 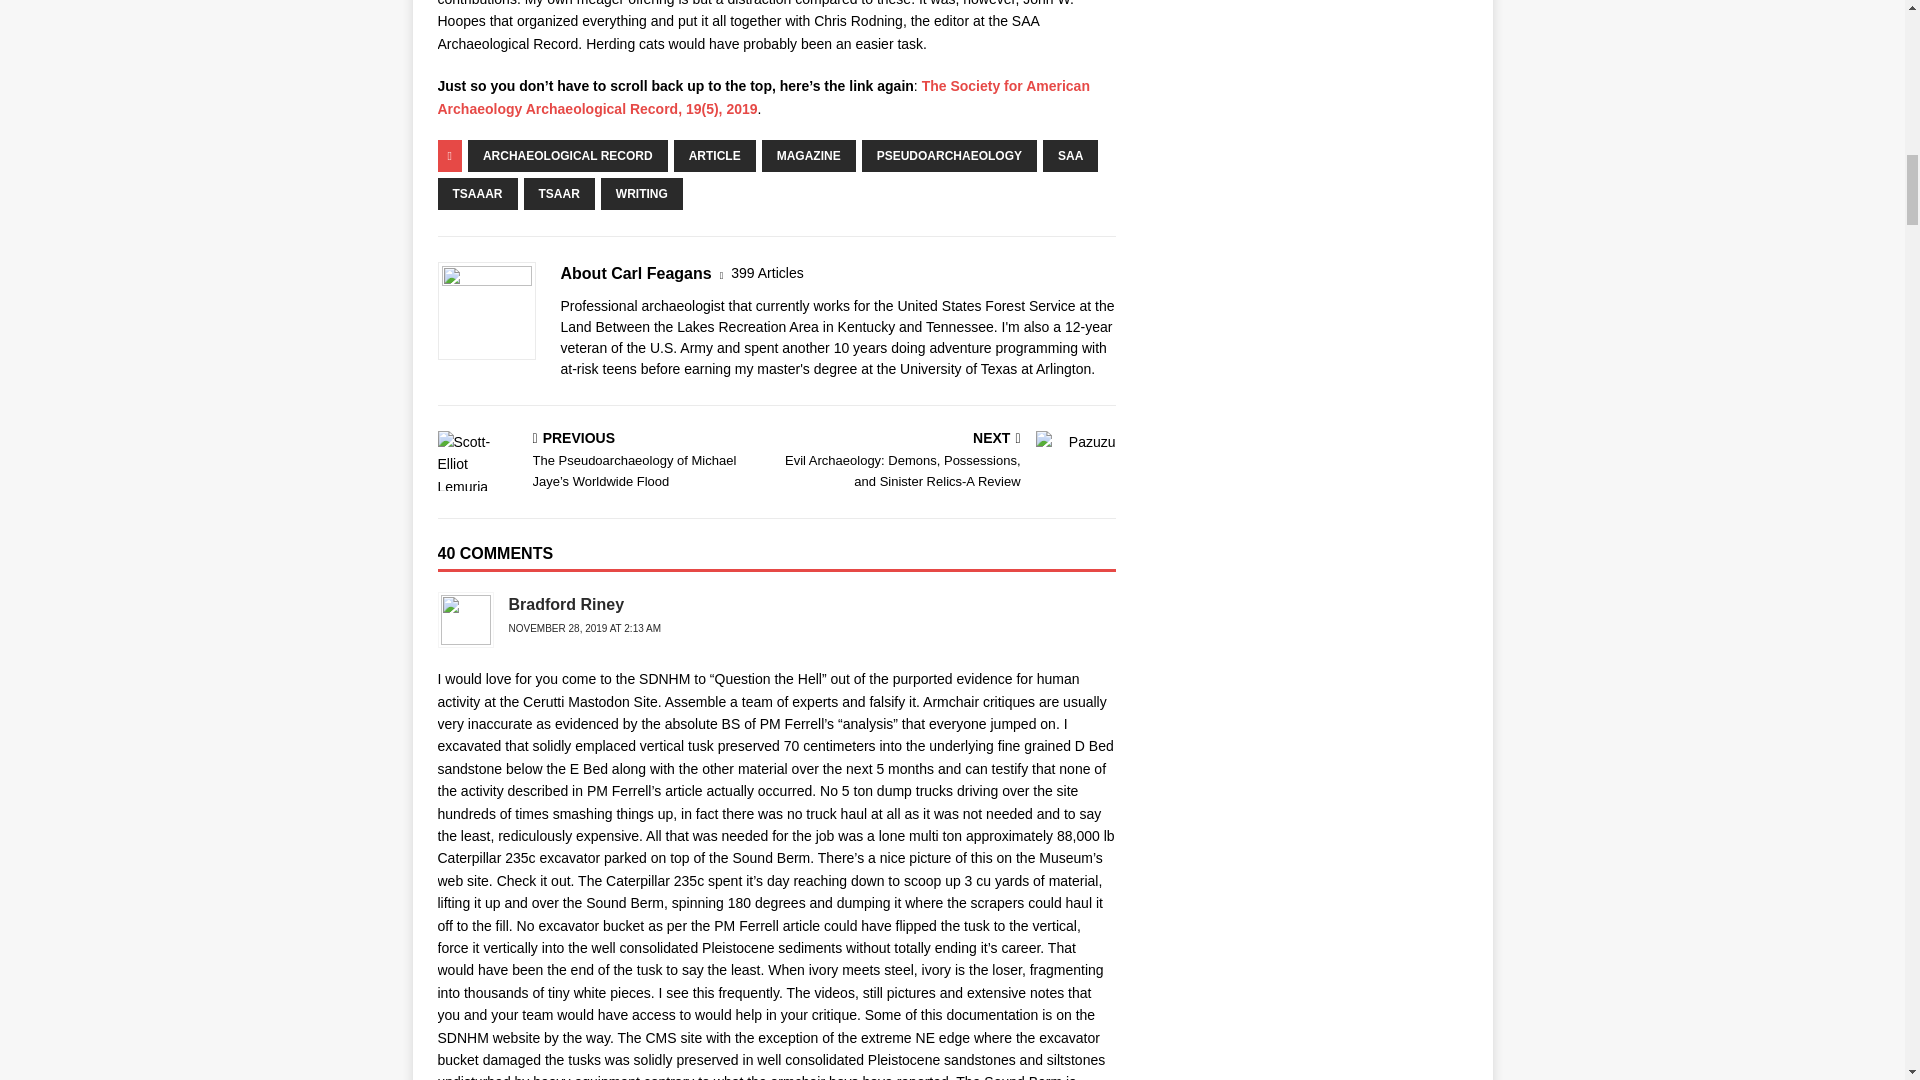 I want to click on ARTICLE, so click(x=714, y=156).